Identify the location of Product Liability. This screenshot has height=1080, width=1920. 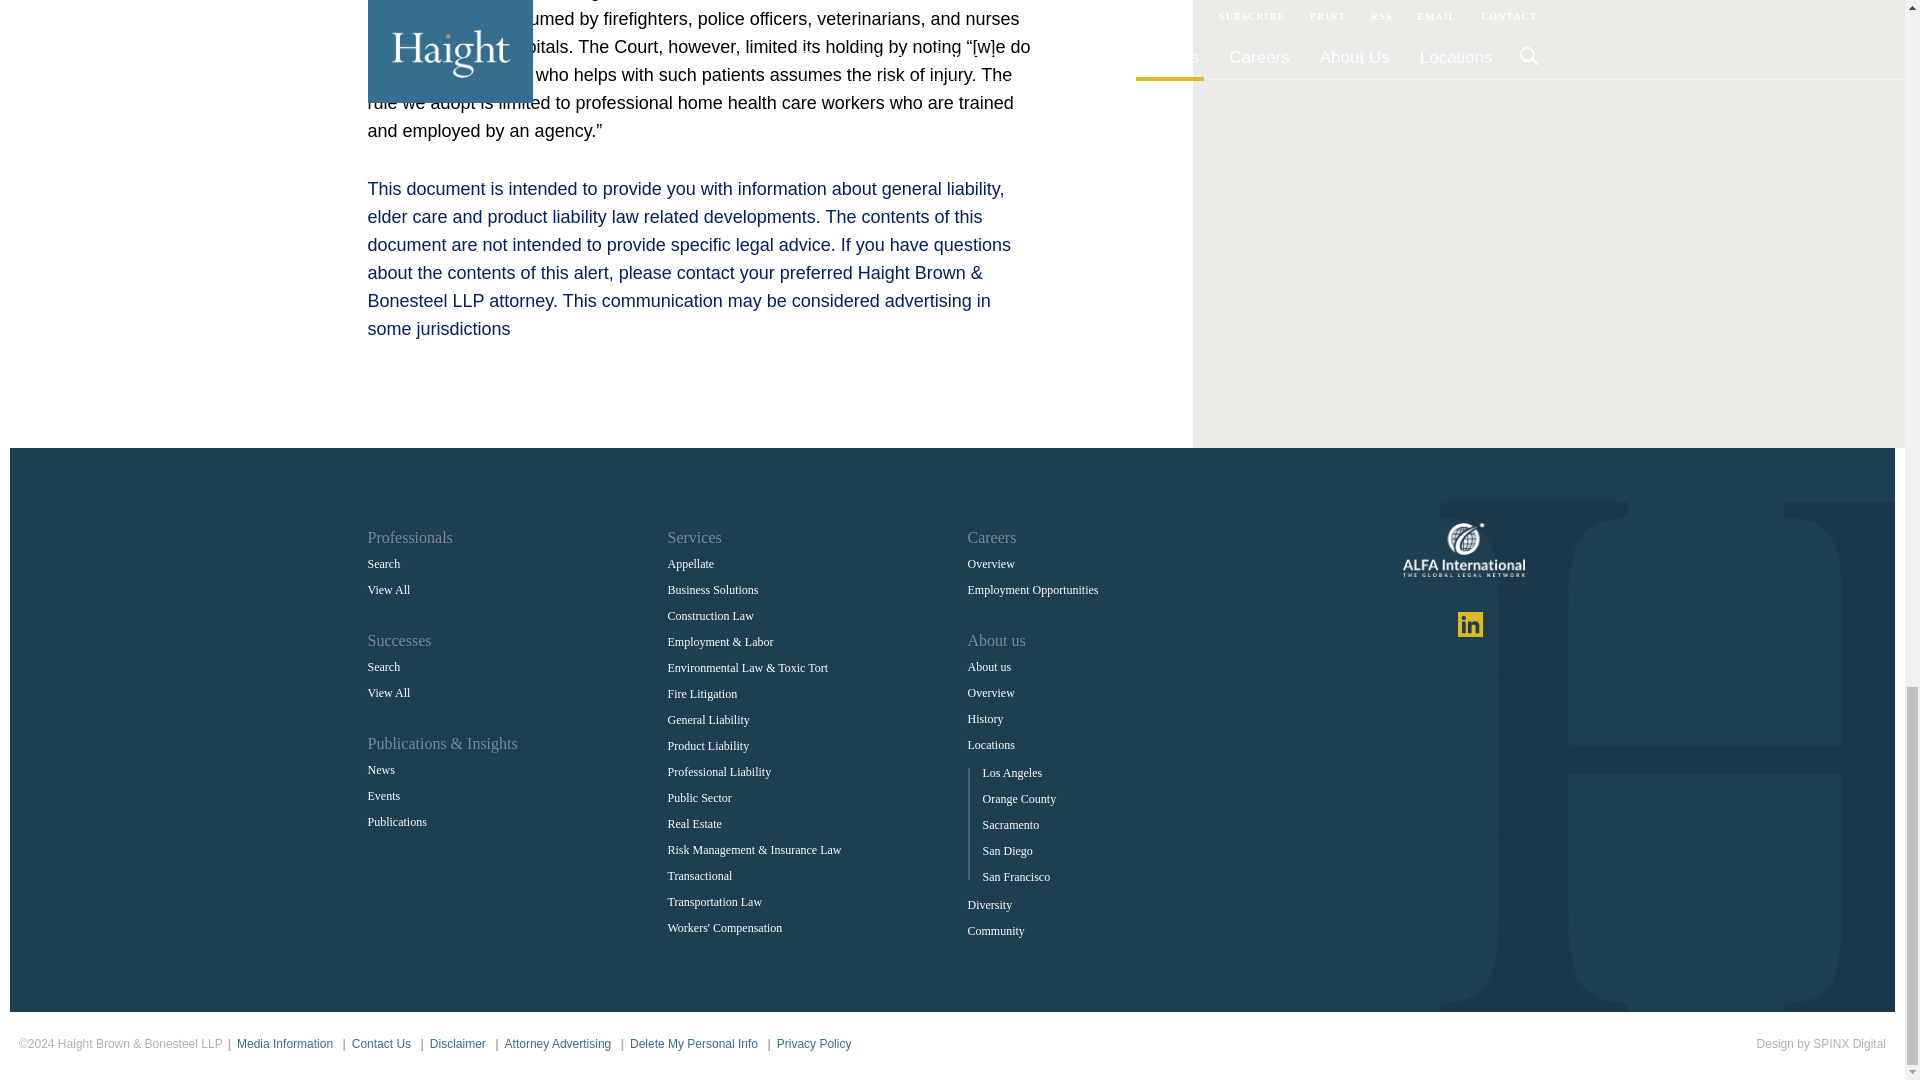
(709, 745).